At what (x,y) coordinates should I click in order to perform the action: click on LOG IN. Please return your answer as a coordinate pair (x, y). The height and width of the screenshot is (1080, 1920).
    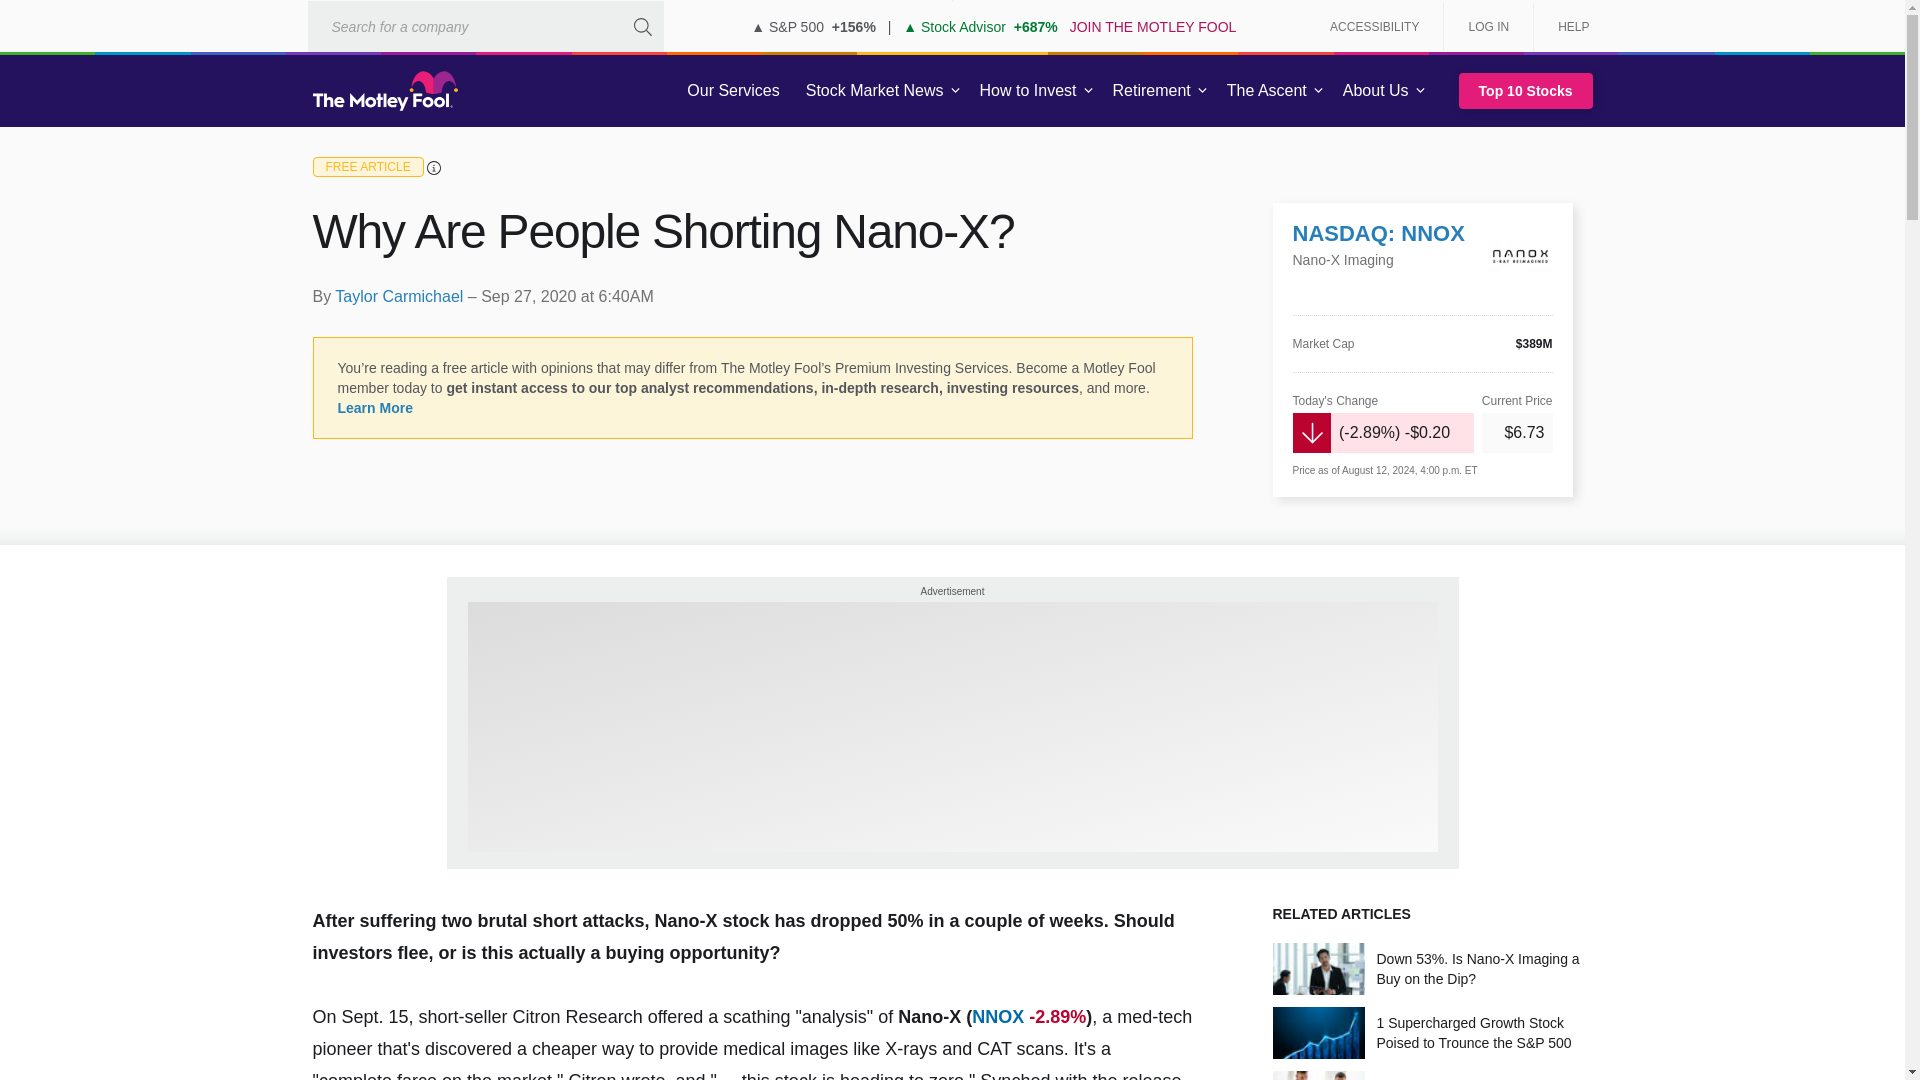
    Looking at the image, I should click on (1488, 26).